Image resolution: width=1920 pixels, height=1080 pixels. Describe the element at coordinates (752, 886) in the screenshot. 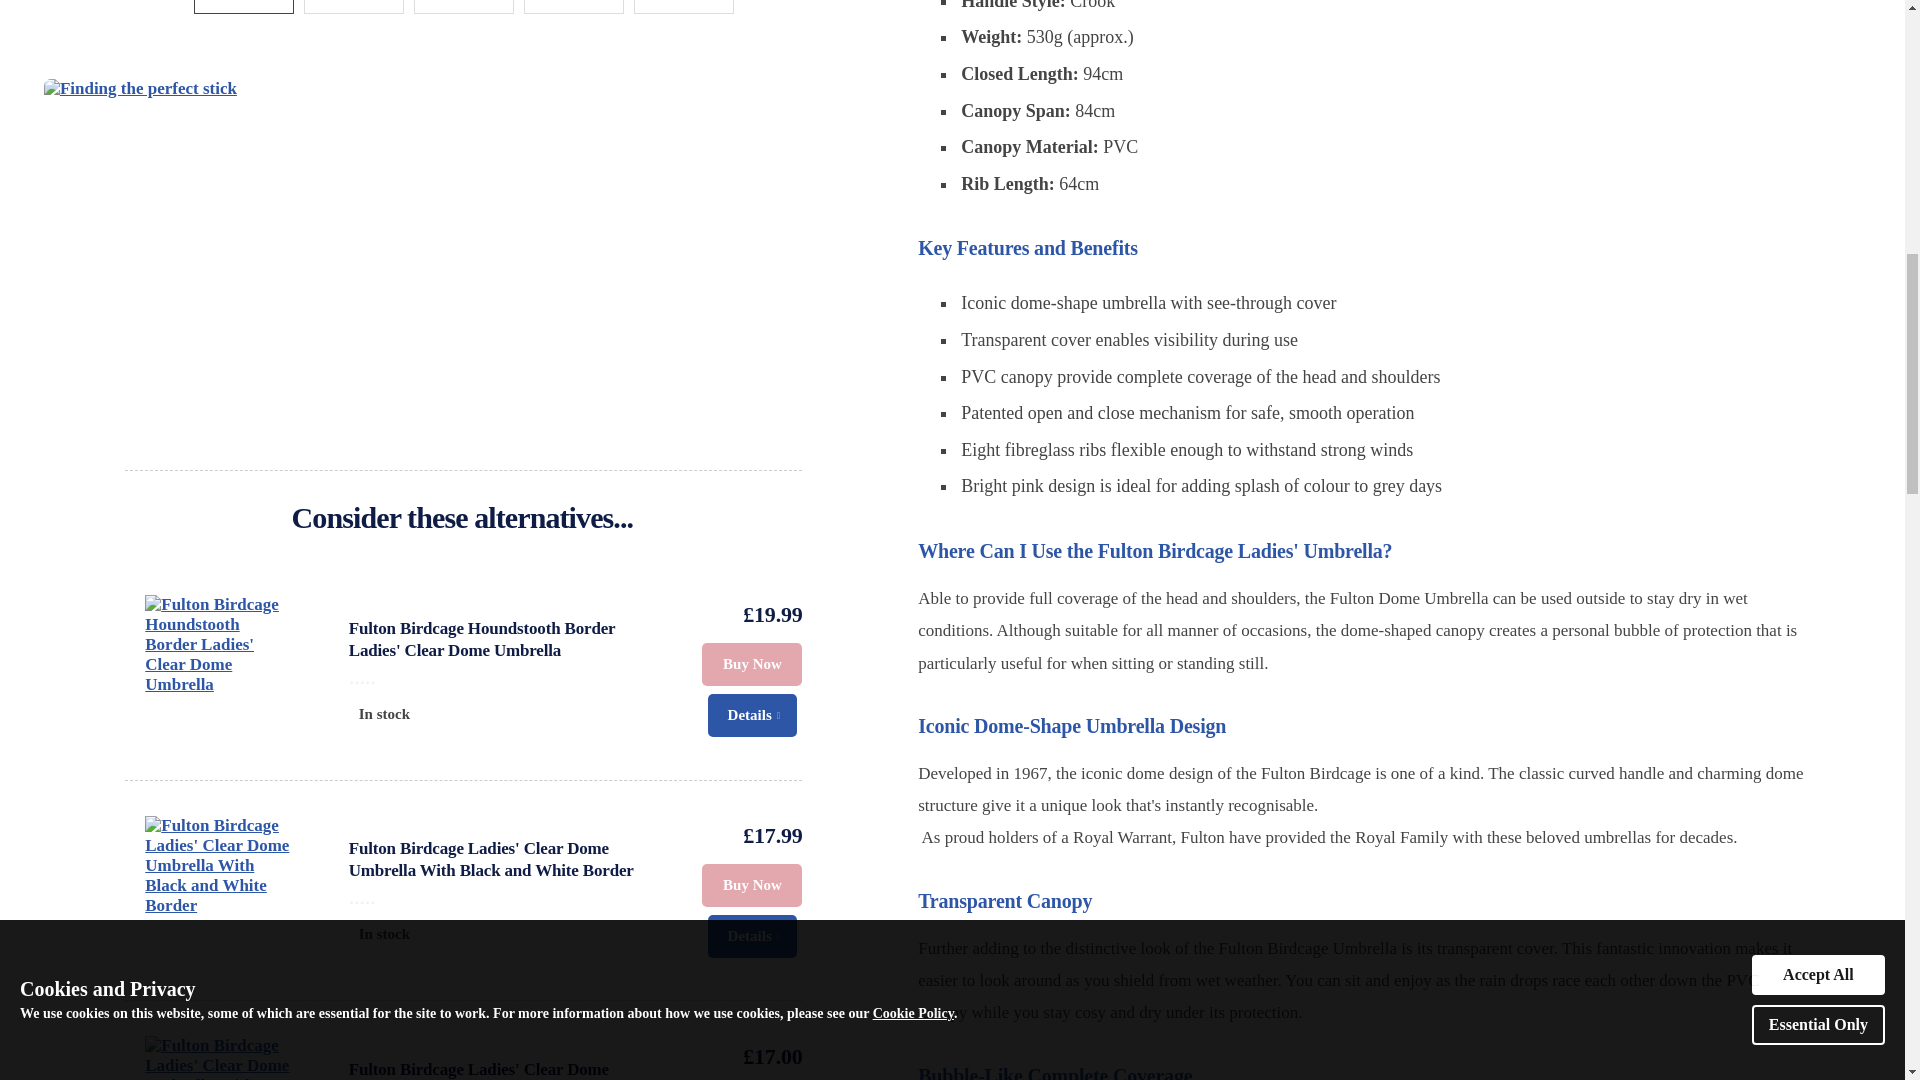

I see `Add to Basket` at that location.